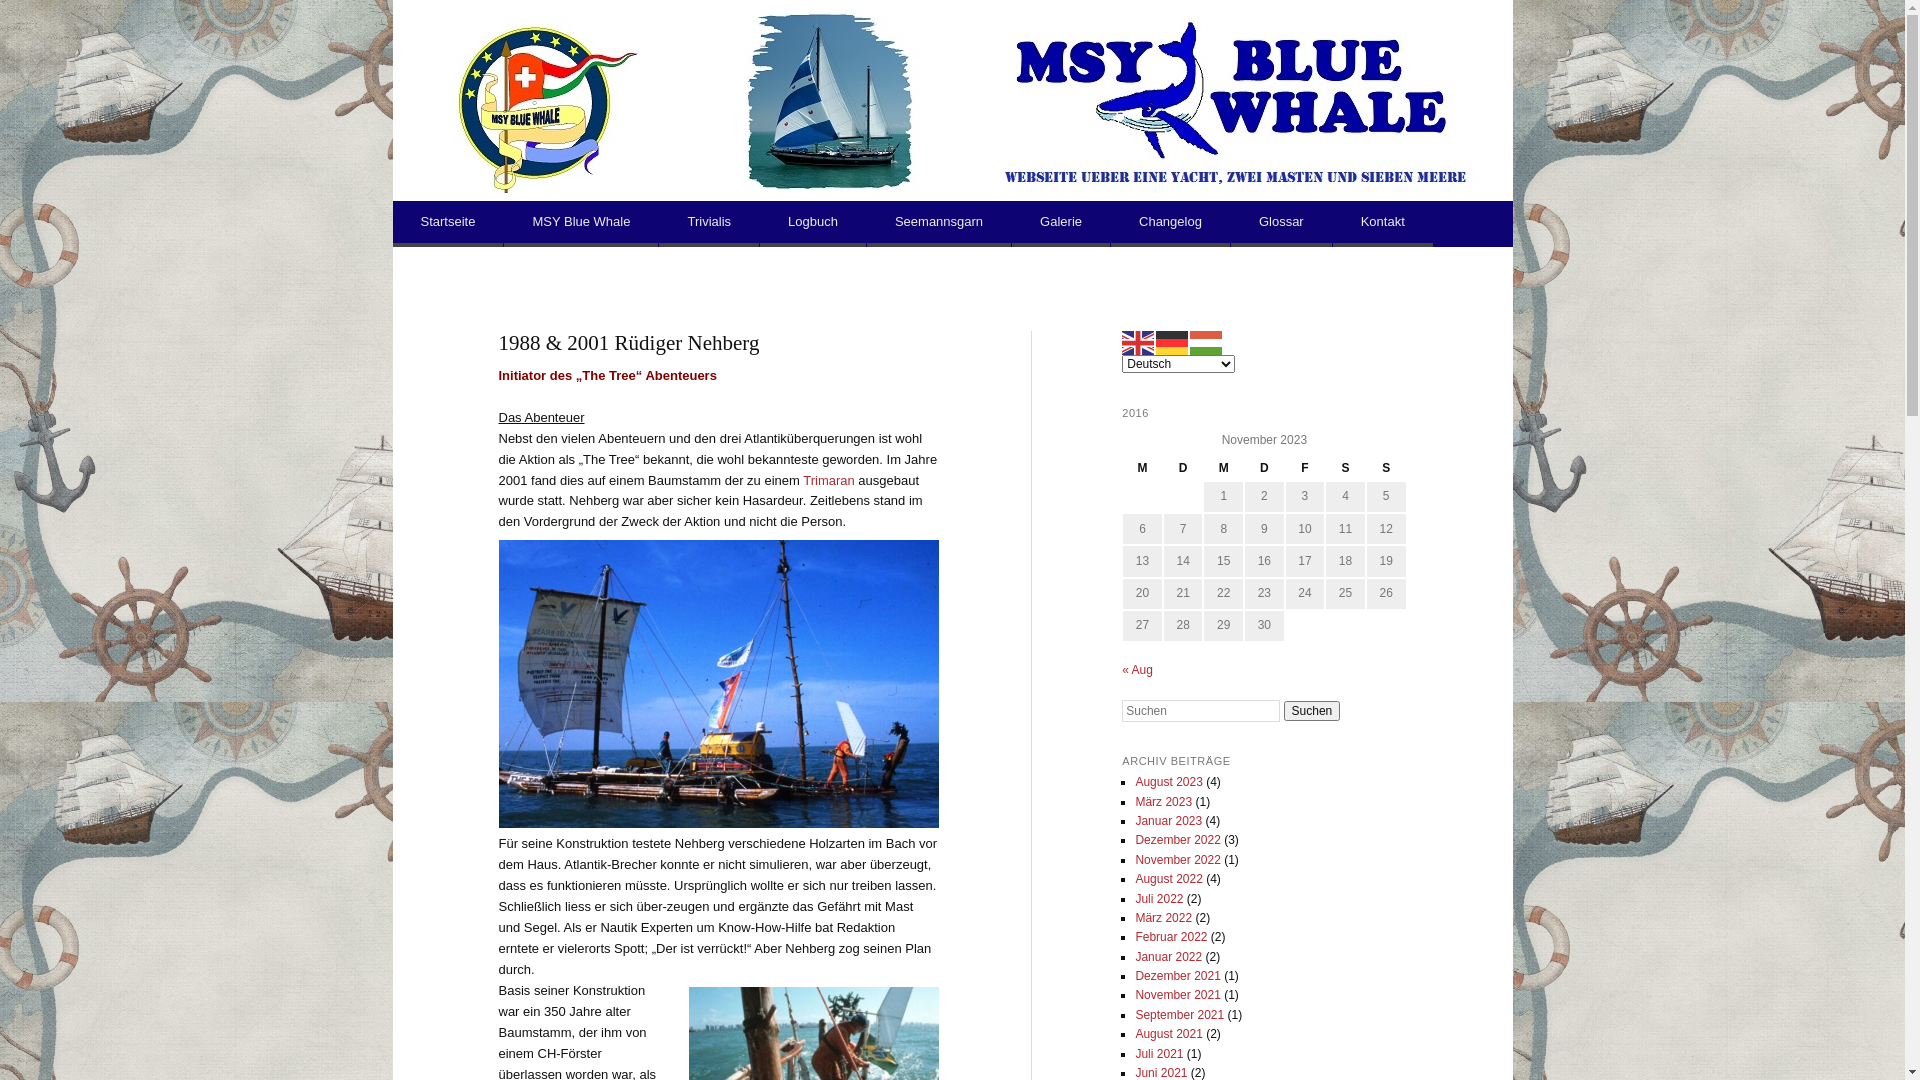 The width and height of the screenshot is (1920, 1080). What do you see at coordinates (1207, 342) in the screenshot?
I see `Magyar` at bounding box center [1207, 342].